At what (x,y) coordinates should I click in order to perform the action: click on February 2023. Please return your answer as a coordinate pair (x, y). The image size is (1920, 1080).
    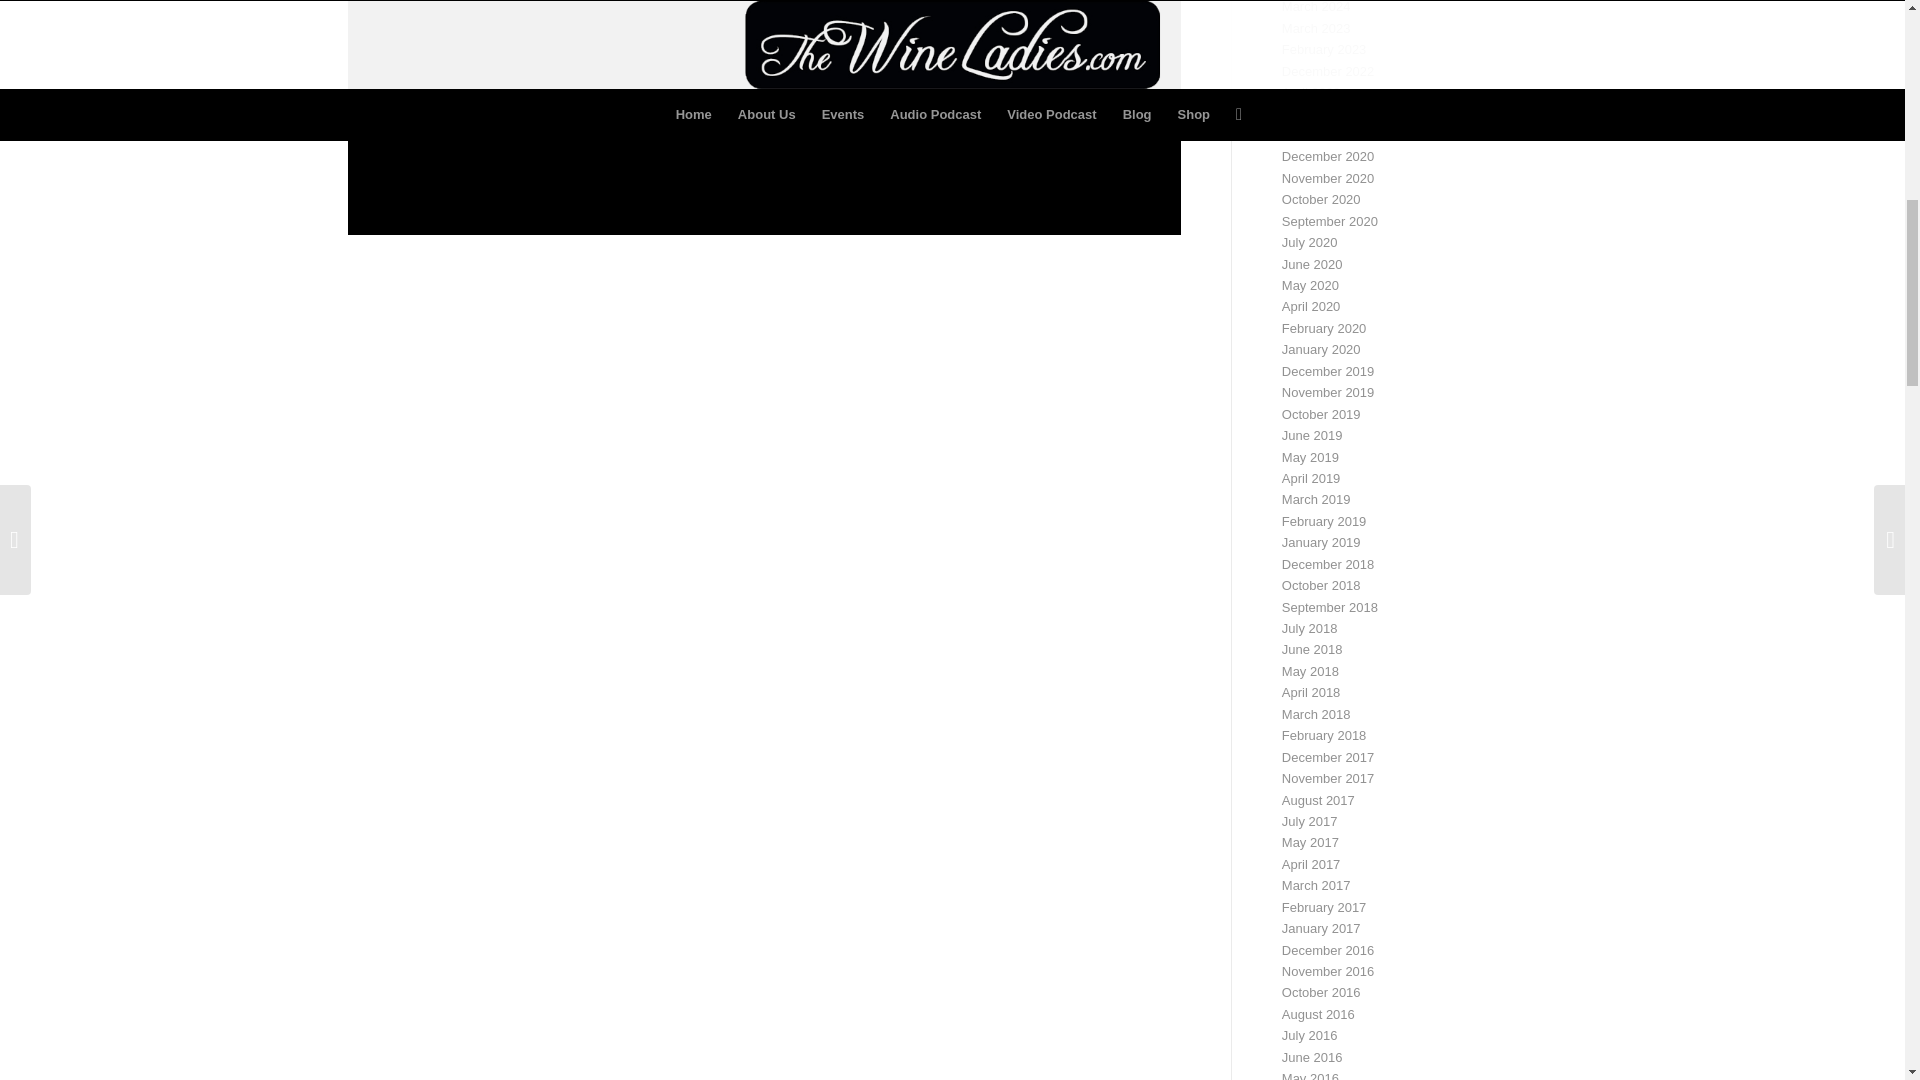
    Looking at the image, I should click on (1324, 50).